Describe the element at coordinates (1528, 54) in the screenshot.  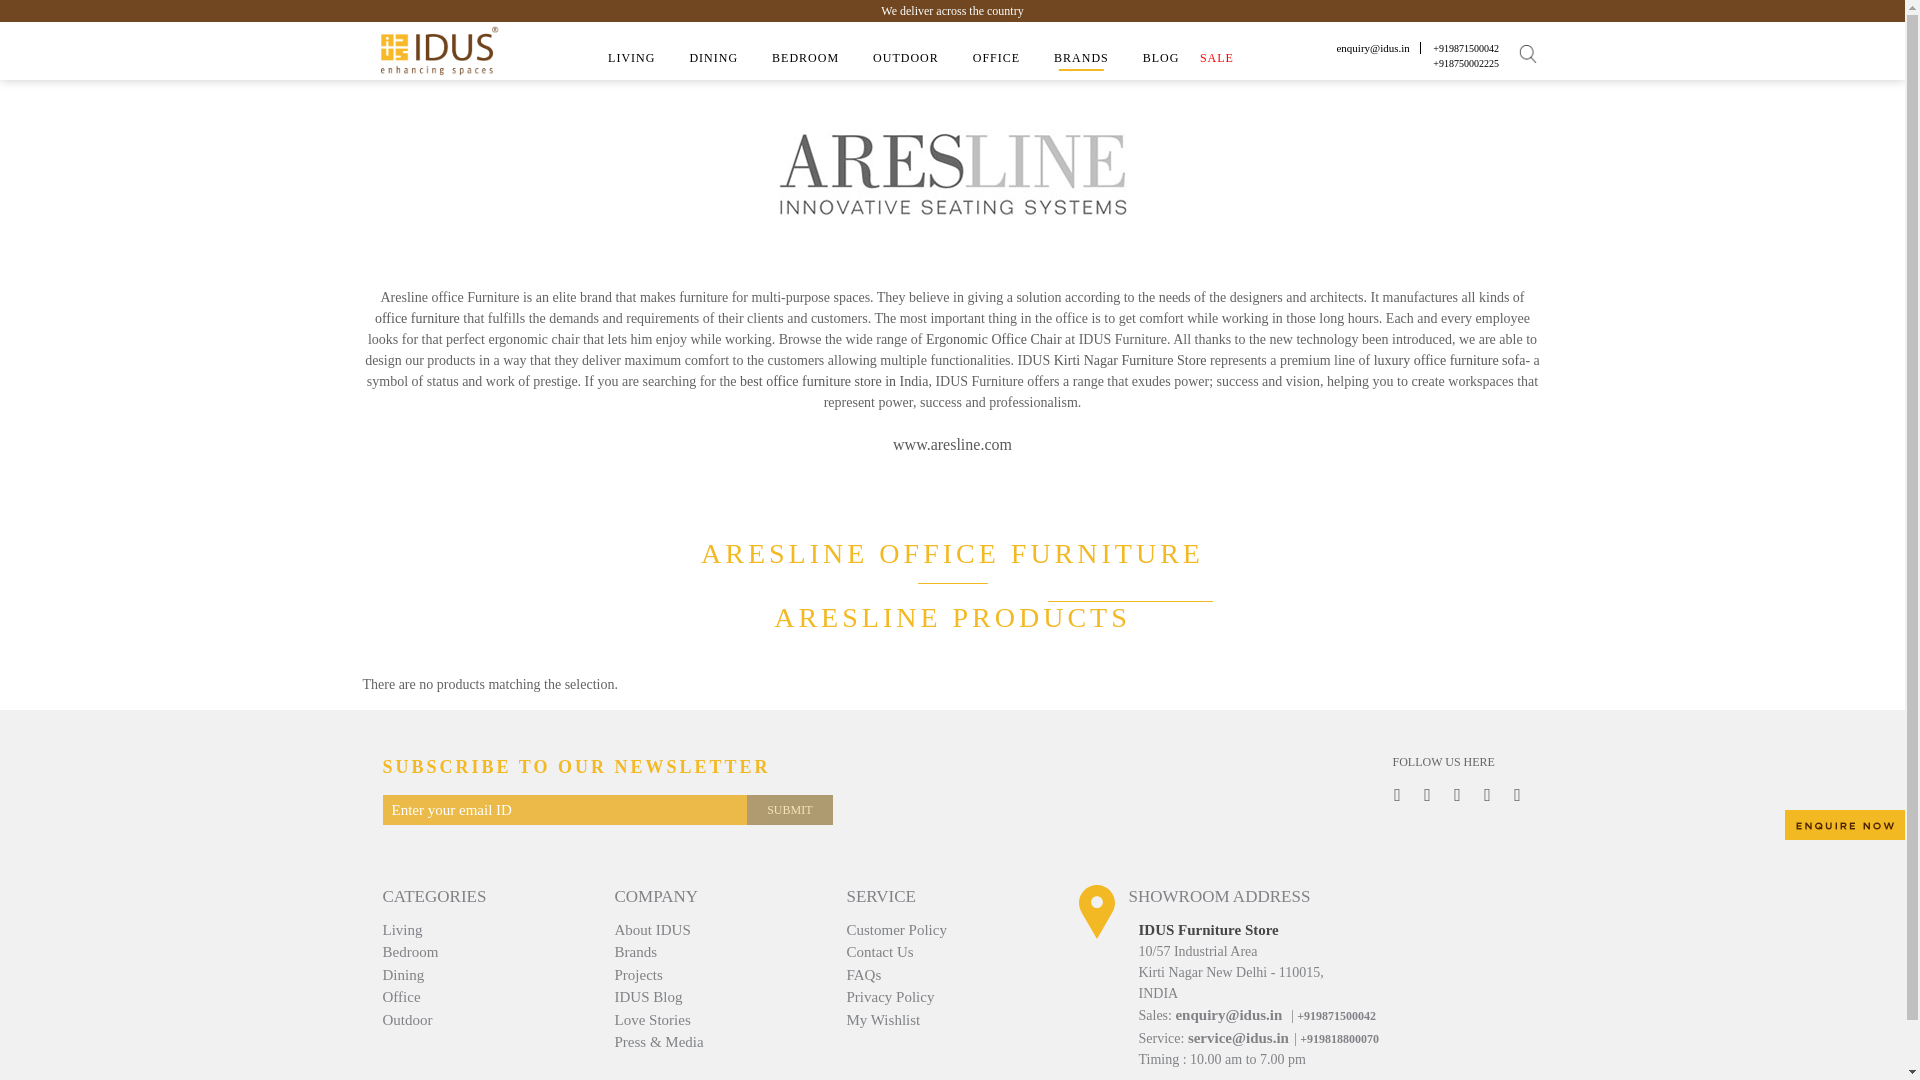
I see `Search Furnitures` at that location.